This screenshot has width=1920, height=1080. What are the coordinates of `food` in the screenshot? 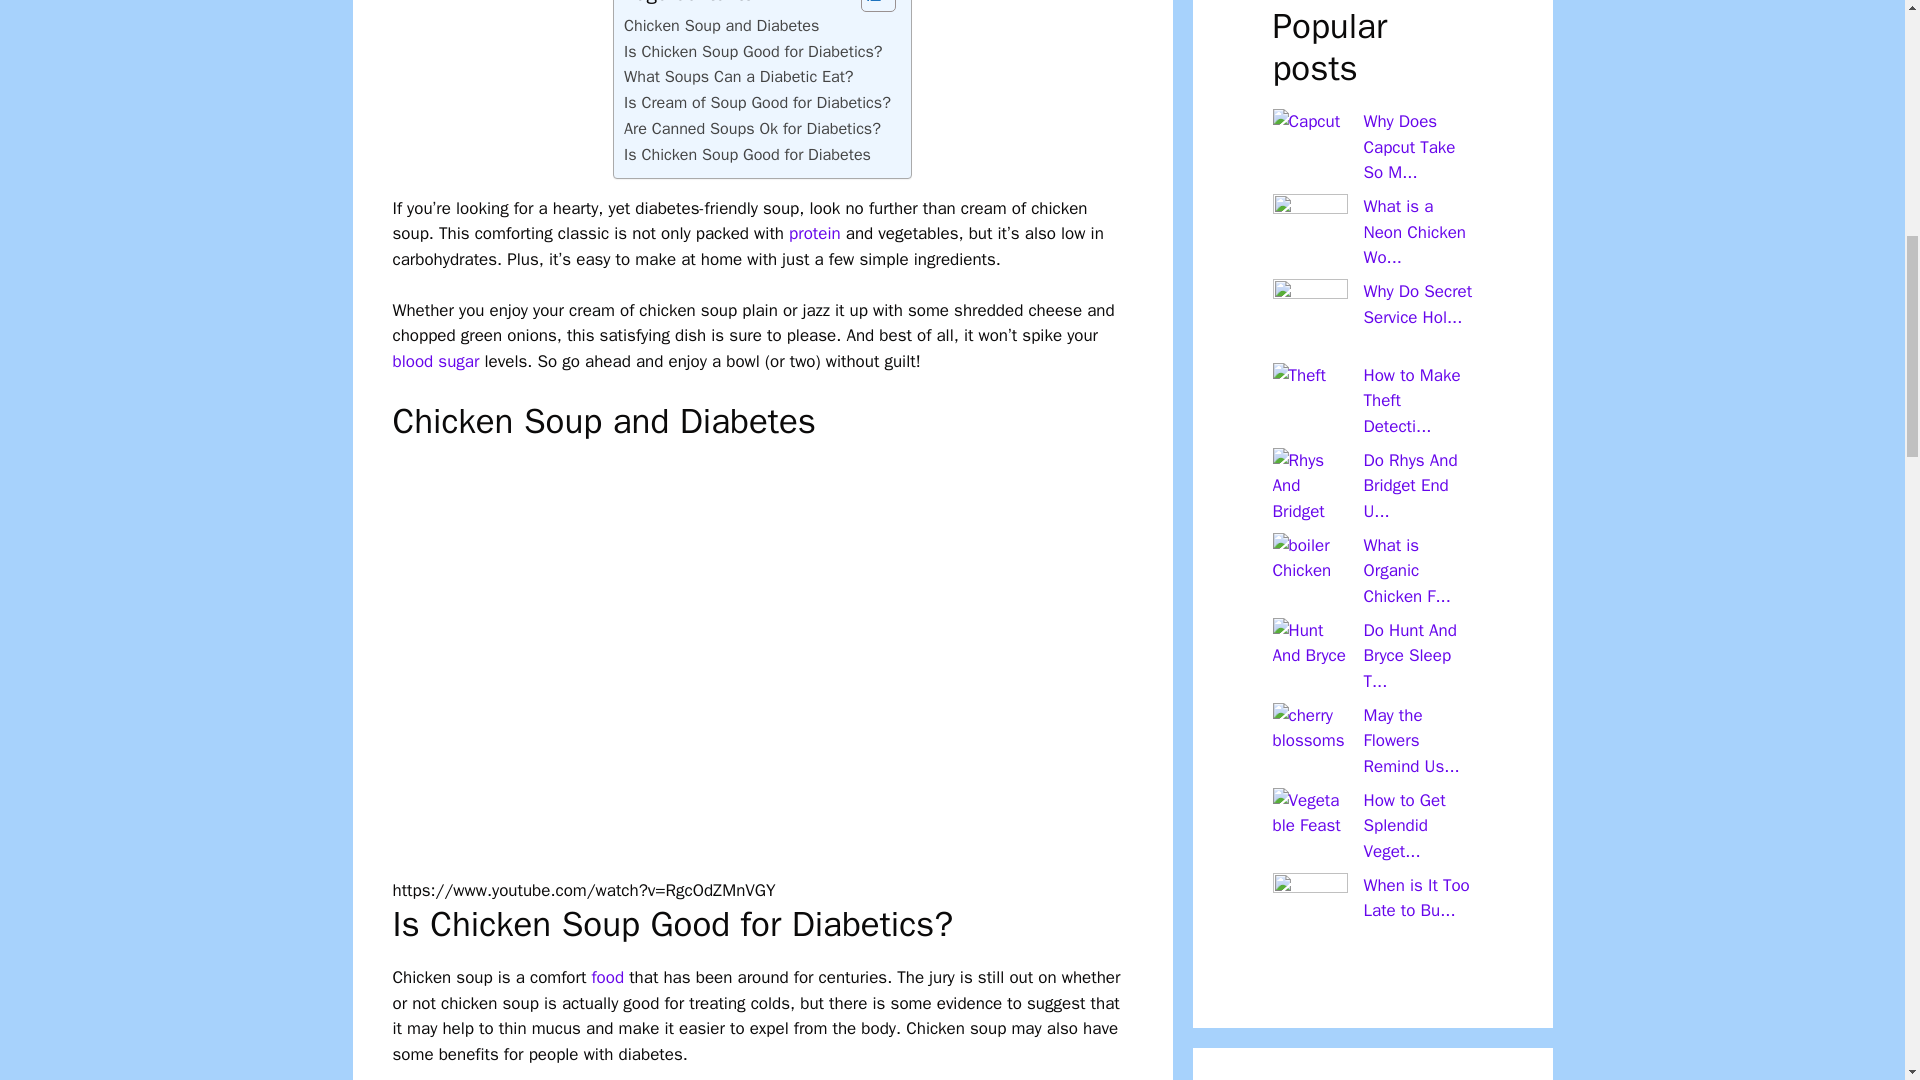 It's located at (608, 977).